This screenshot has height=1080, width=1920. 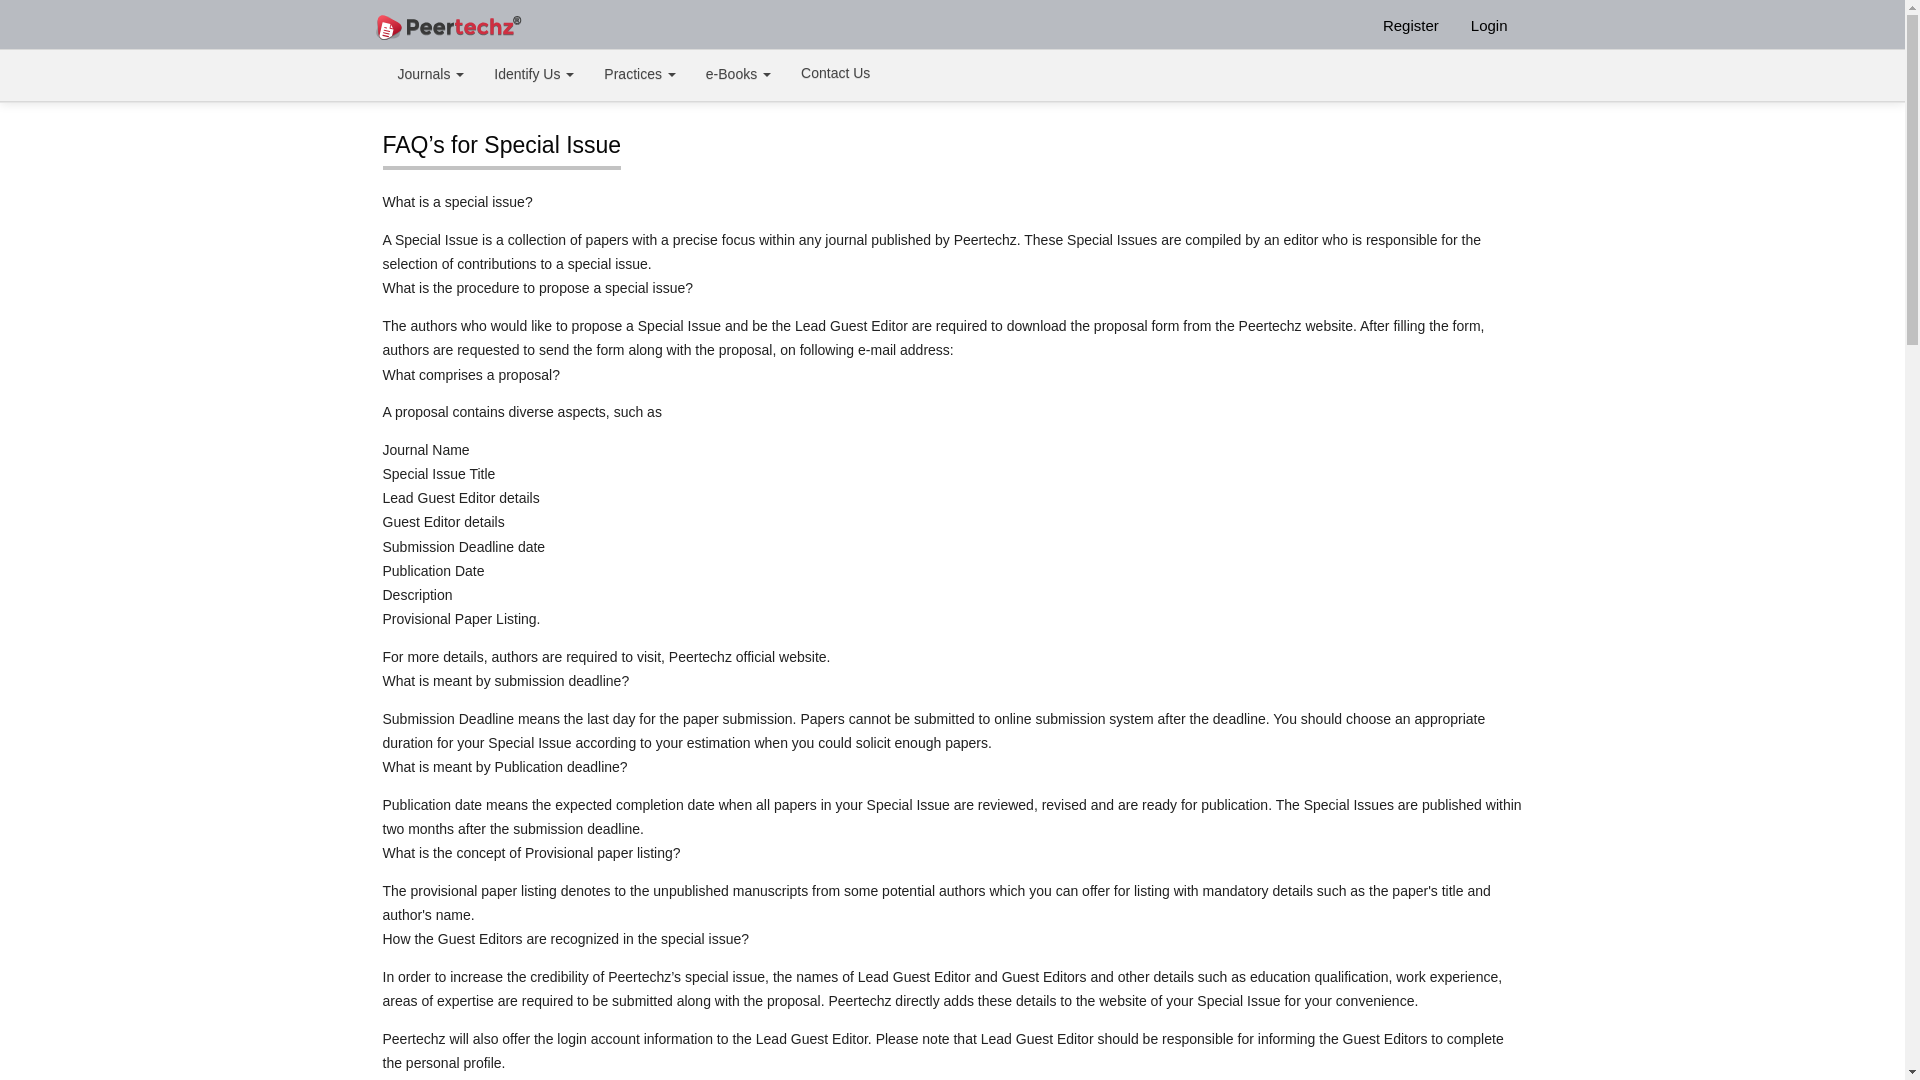 What do you see at coordinates (639, 75) in the screenshot?
I see `Practices` at bounding box center [639, 75].